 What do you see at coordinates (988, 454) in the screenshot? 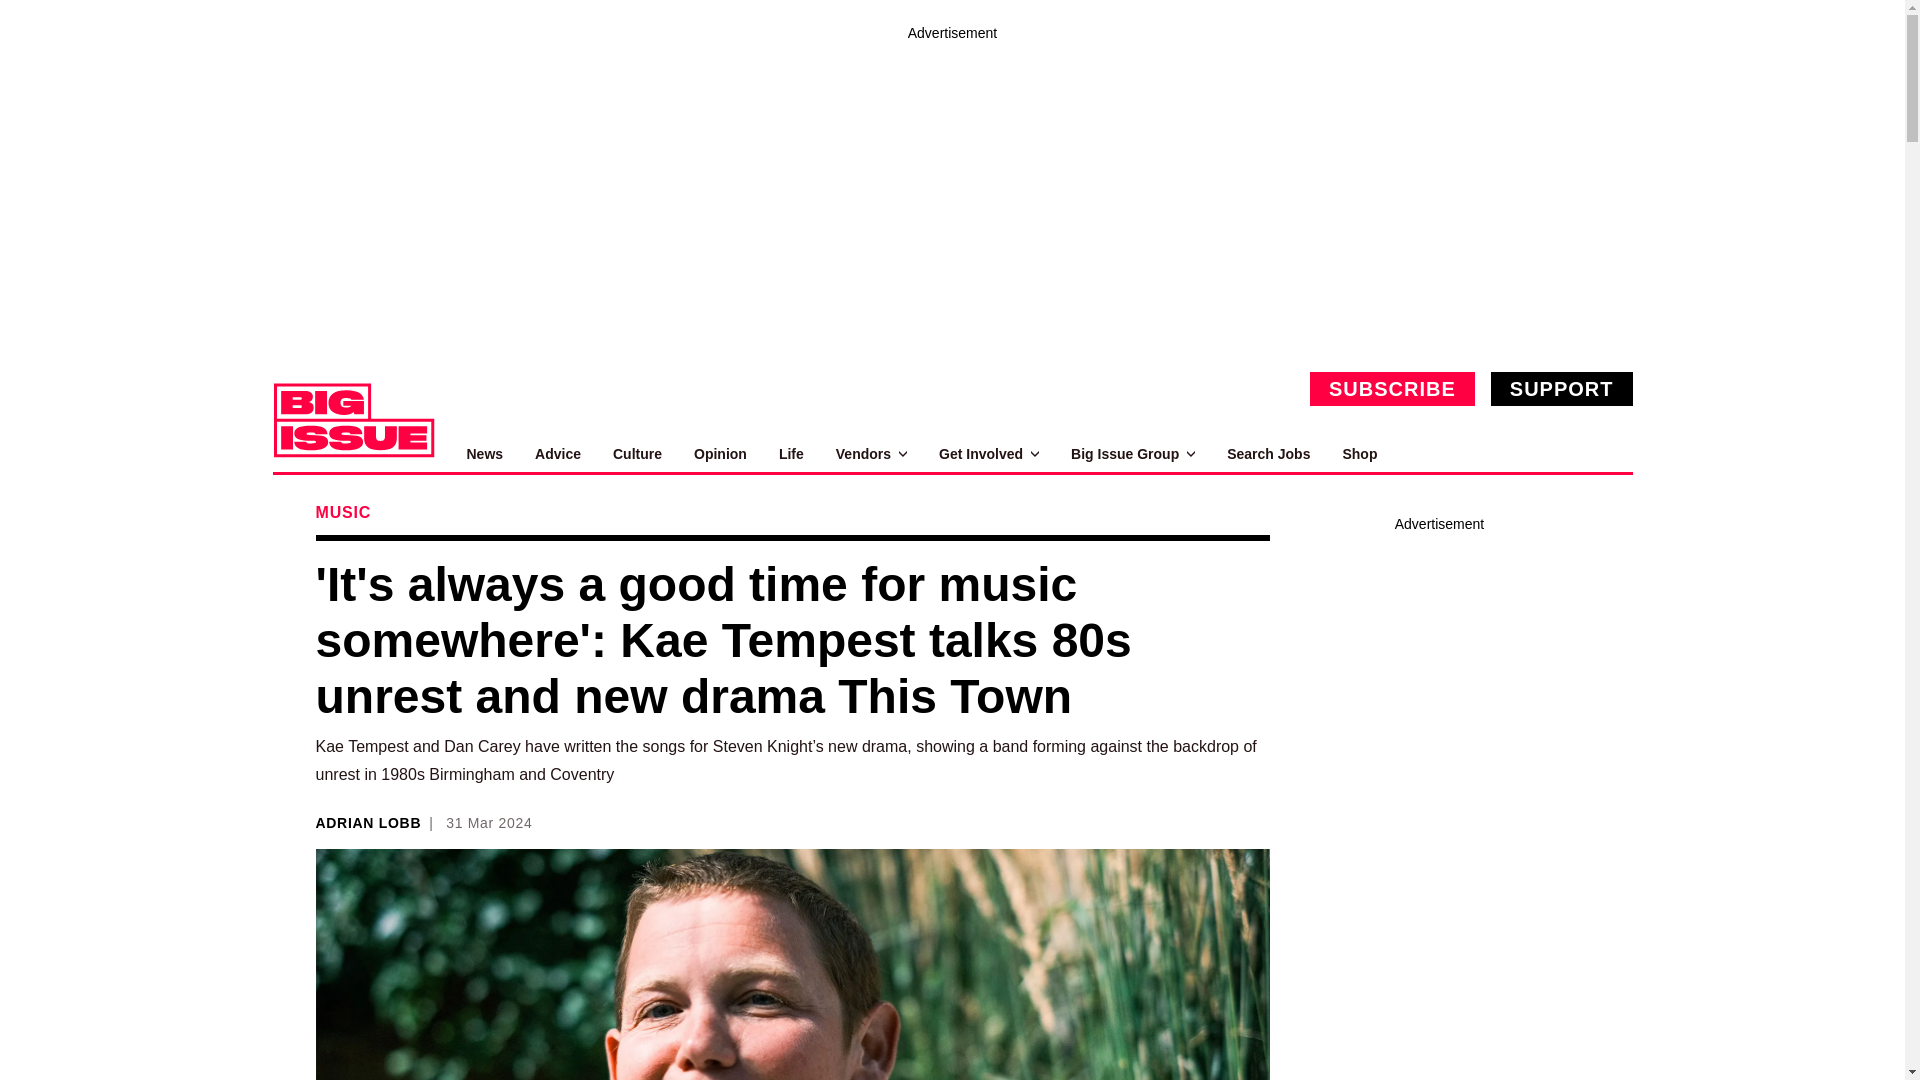
I see `Get Involved` at bounding box center [988, 454].